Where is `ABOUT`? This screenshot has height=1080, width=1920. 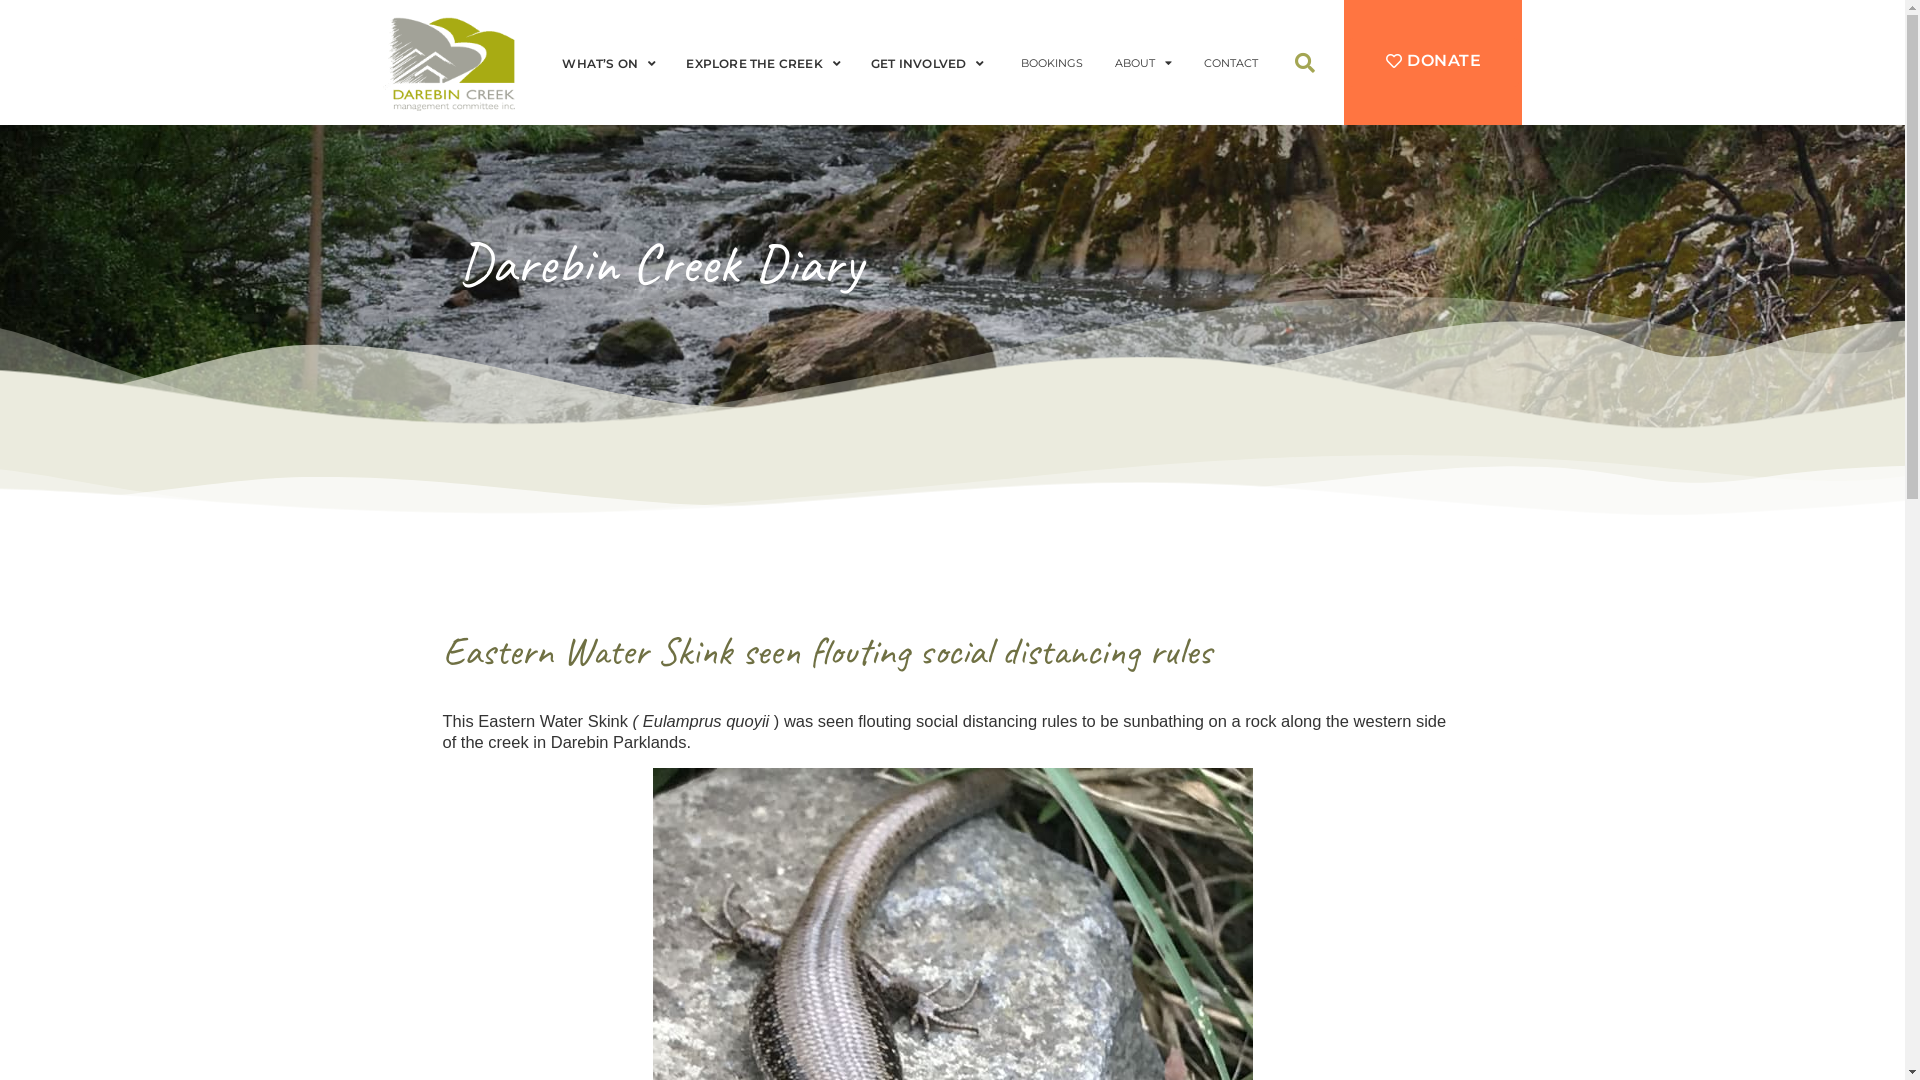
ABOUT is located at coordinates (1144, 63).